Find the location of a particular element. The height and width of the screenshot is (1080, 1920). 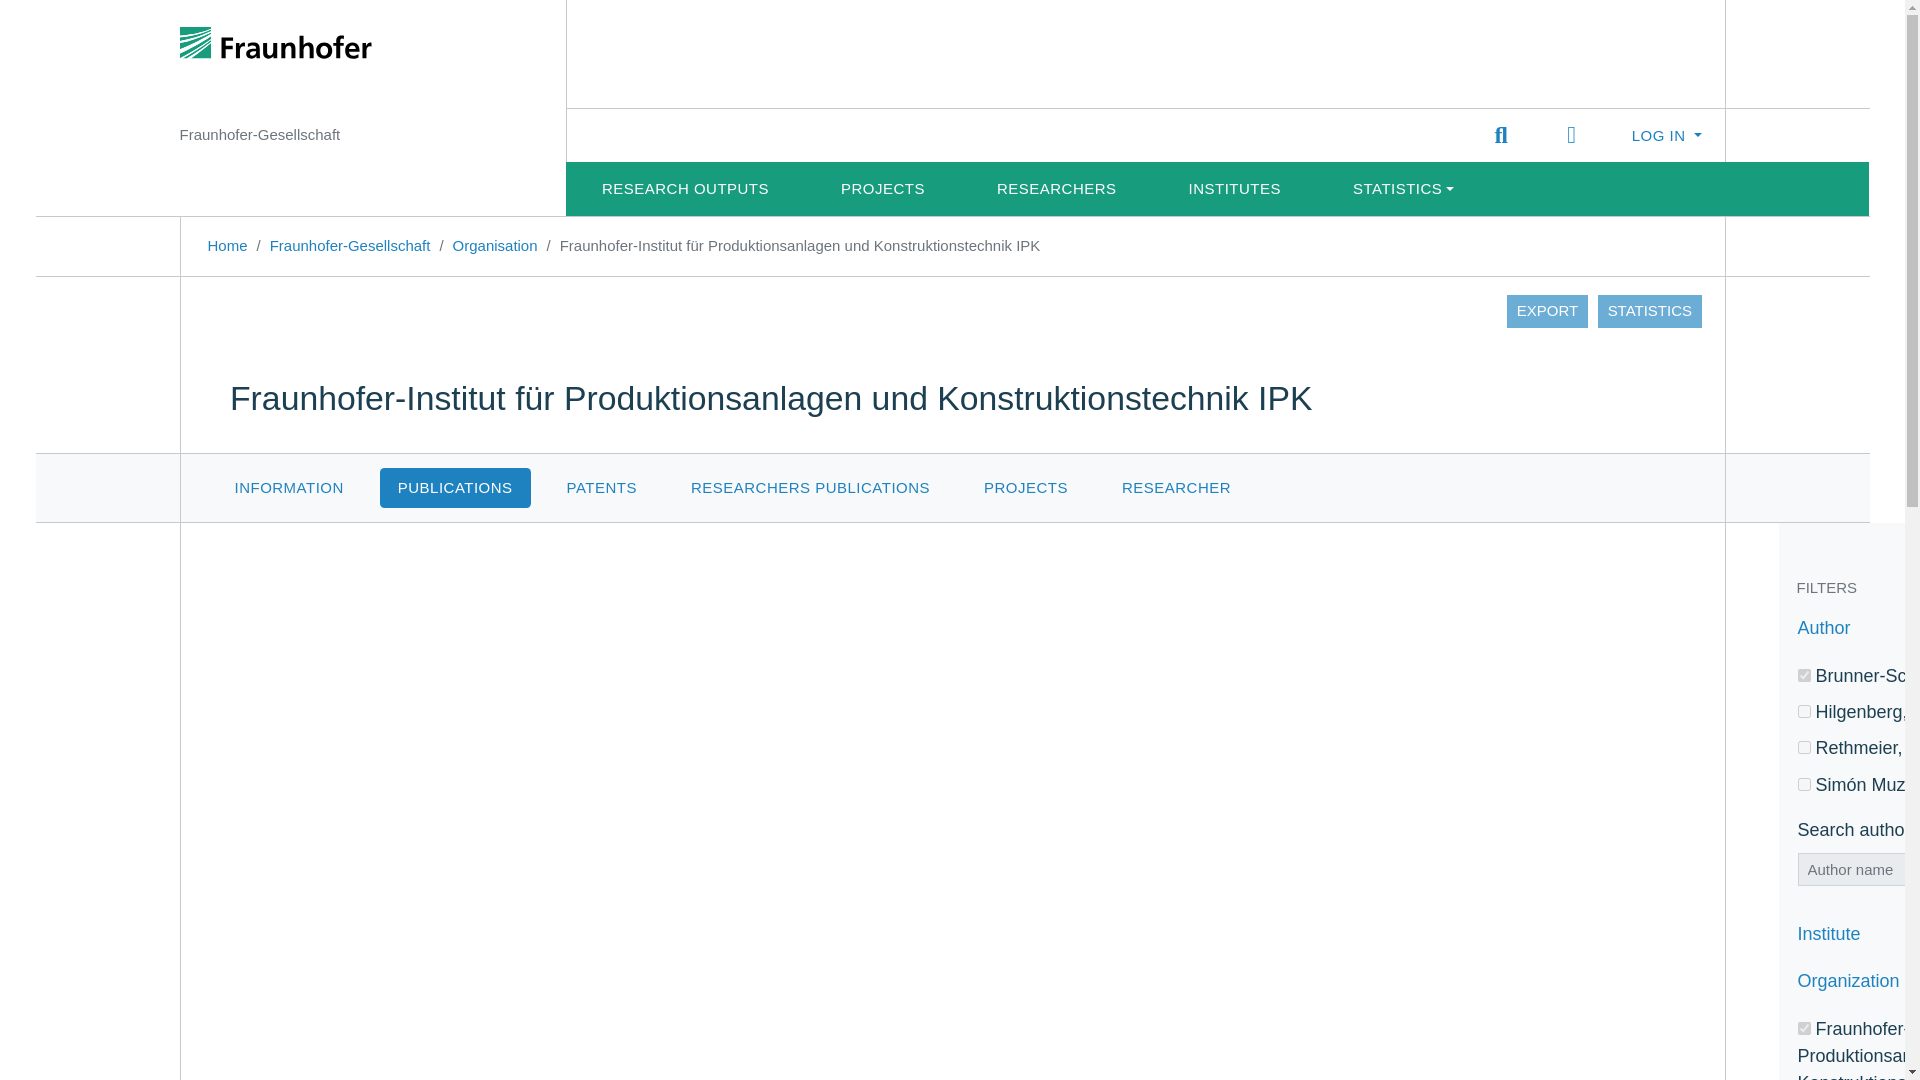

Researchers is located at coordinates (1057, 189).